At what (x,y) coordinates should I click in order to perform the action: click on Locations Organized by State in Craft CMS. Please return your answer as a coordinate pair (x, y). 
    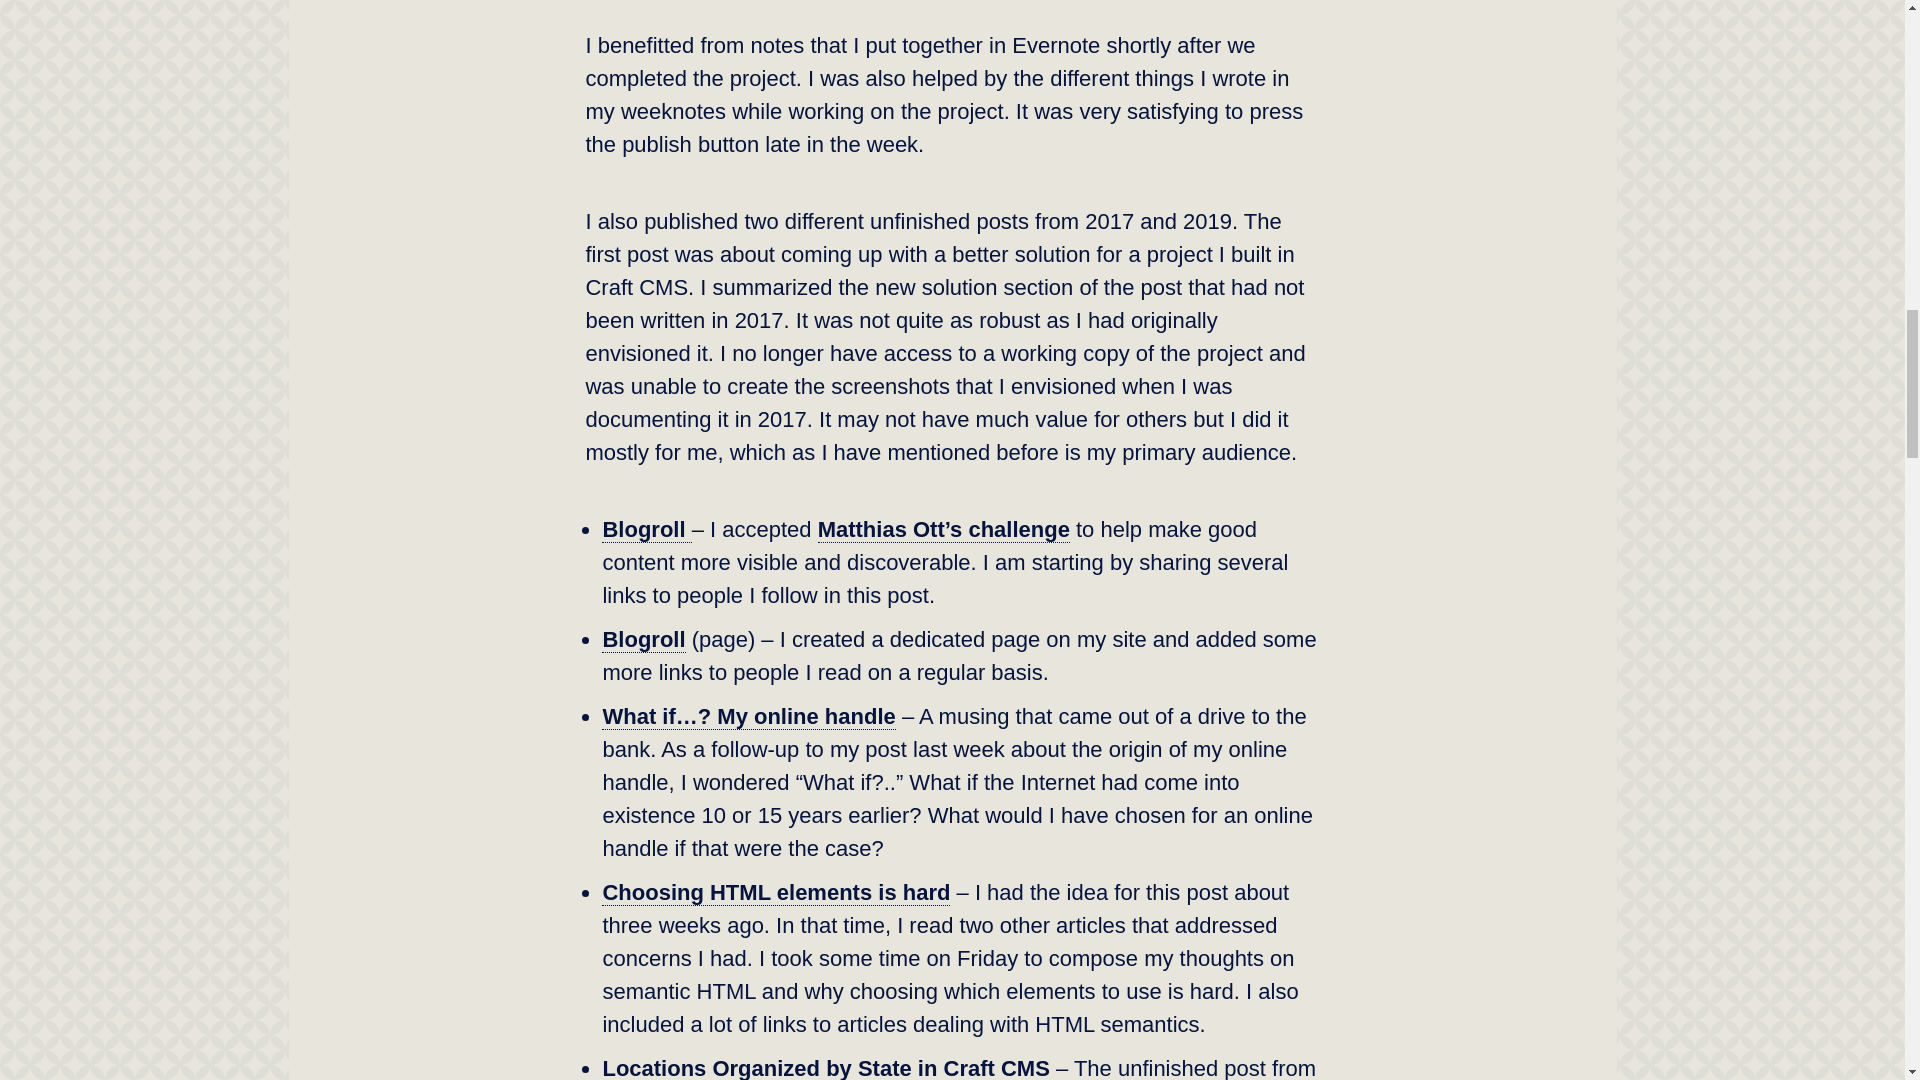
    Looking at the image, I should click on (825, 1068).